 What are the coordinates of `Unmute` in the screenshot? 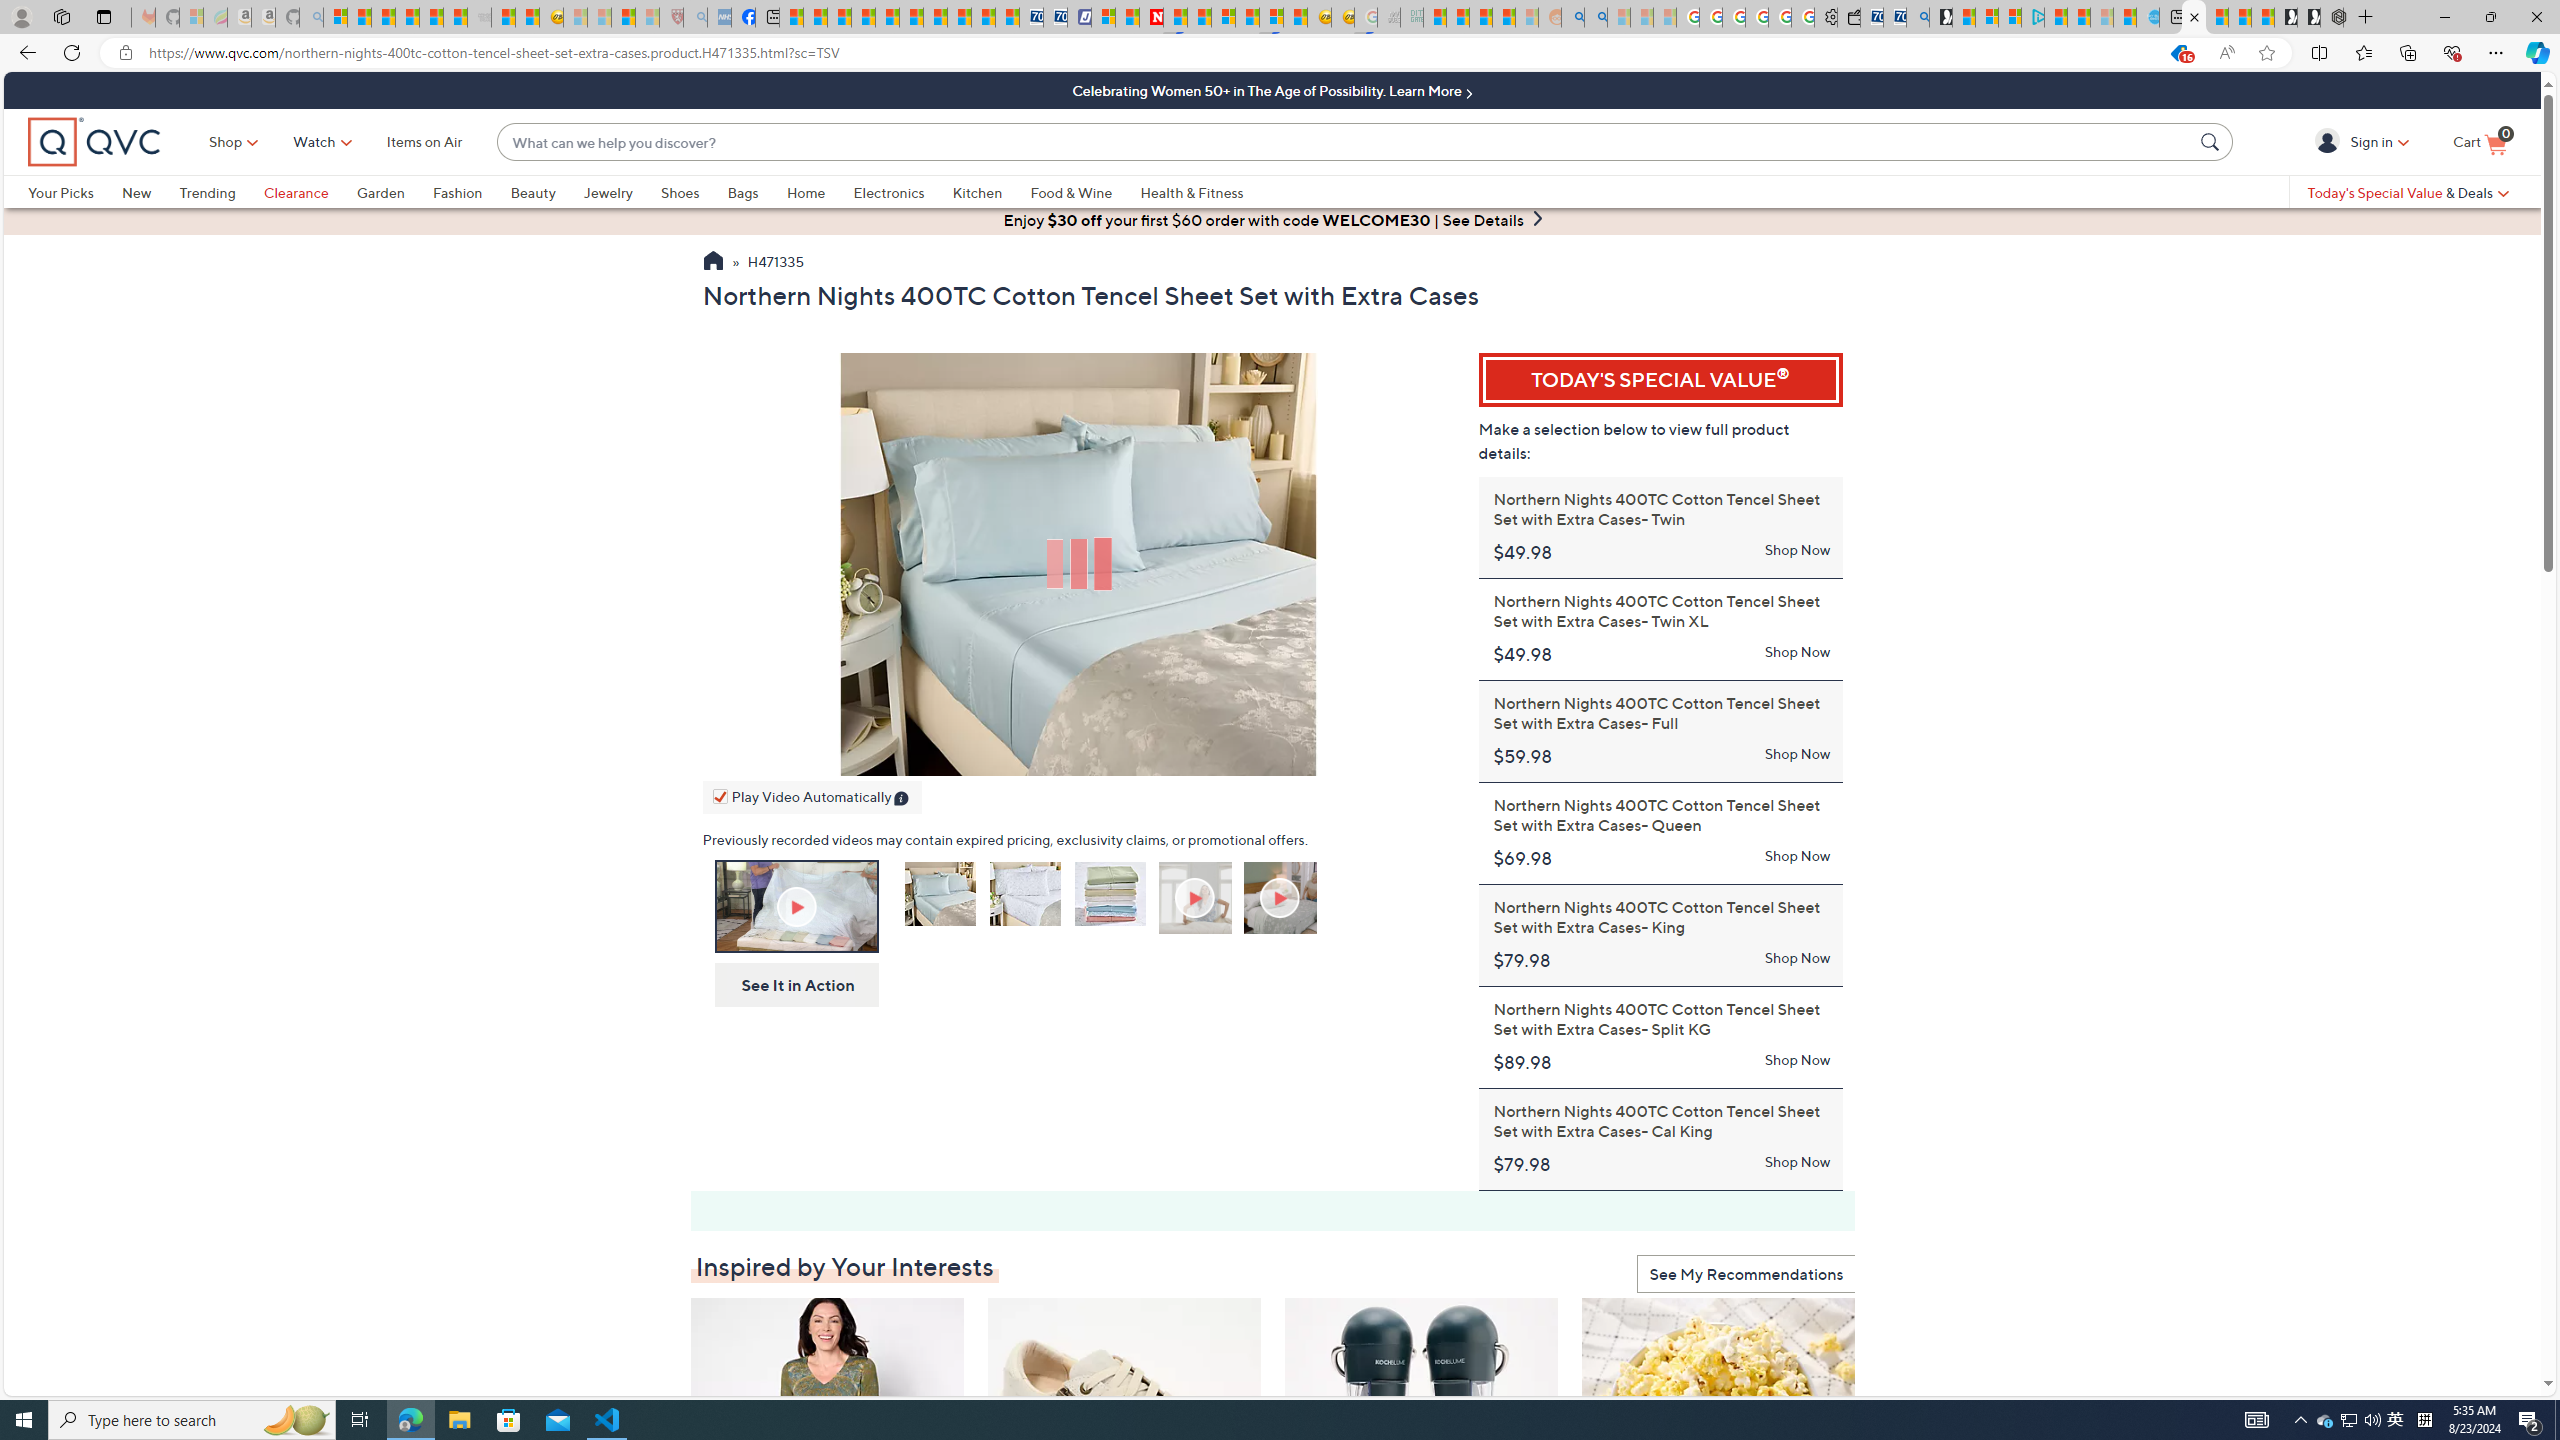 It's located at (1366, 756).